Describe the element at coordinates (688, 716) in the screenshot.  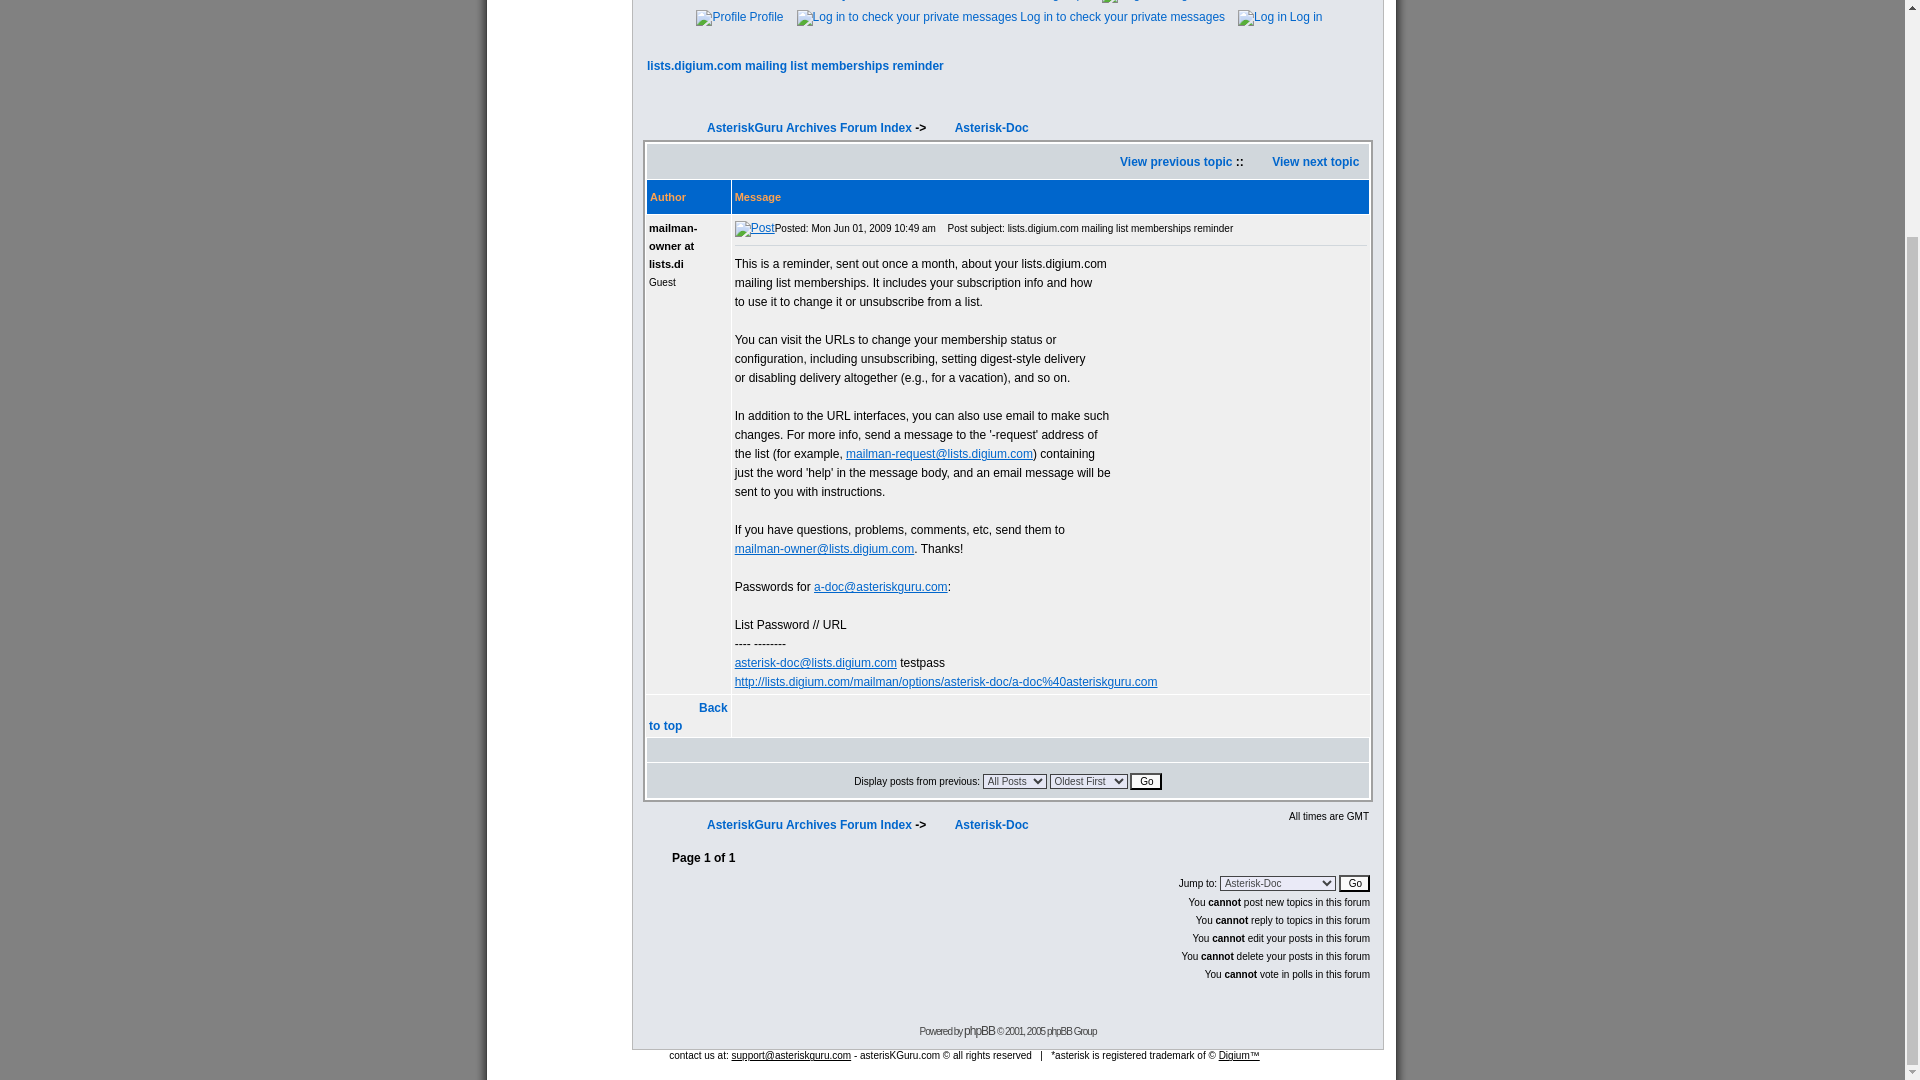
I see `Back to top` at that location.